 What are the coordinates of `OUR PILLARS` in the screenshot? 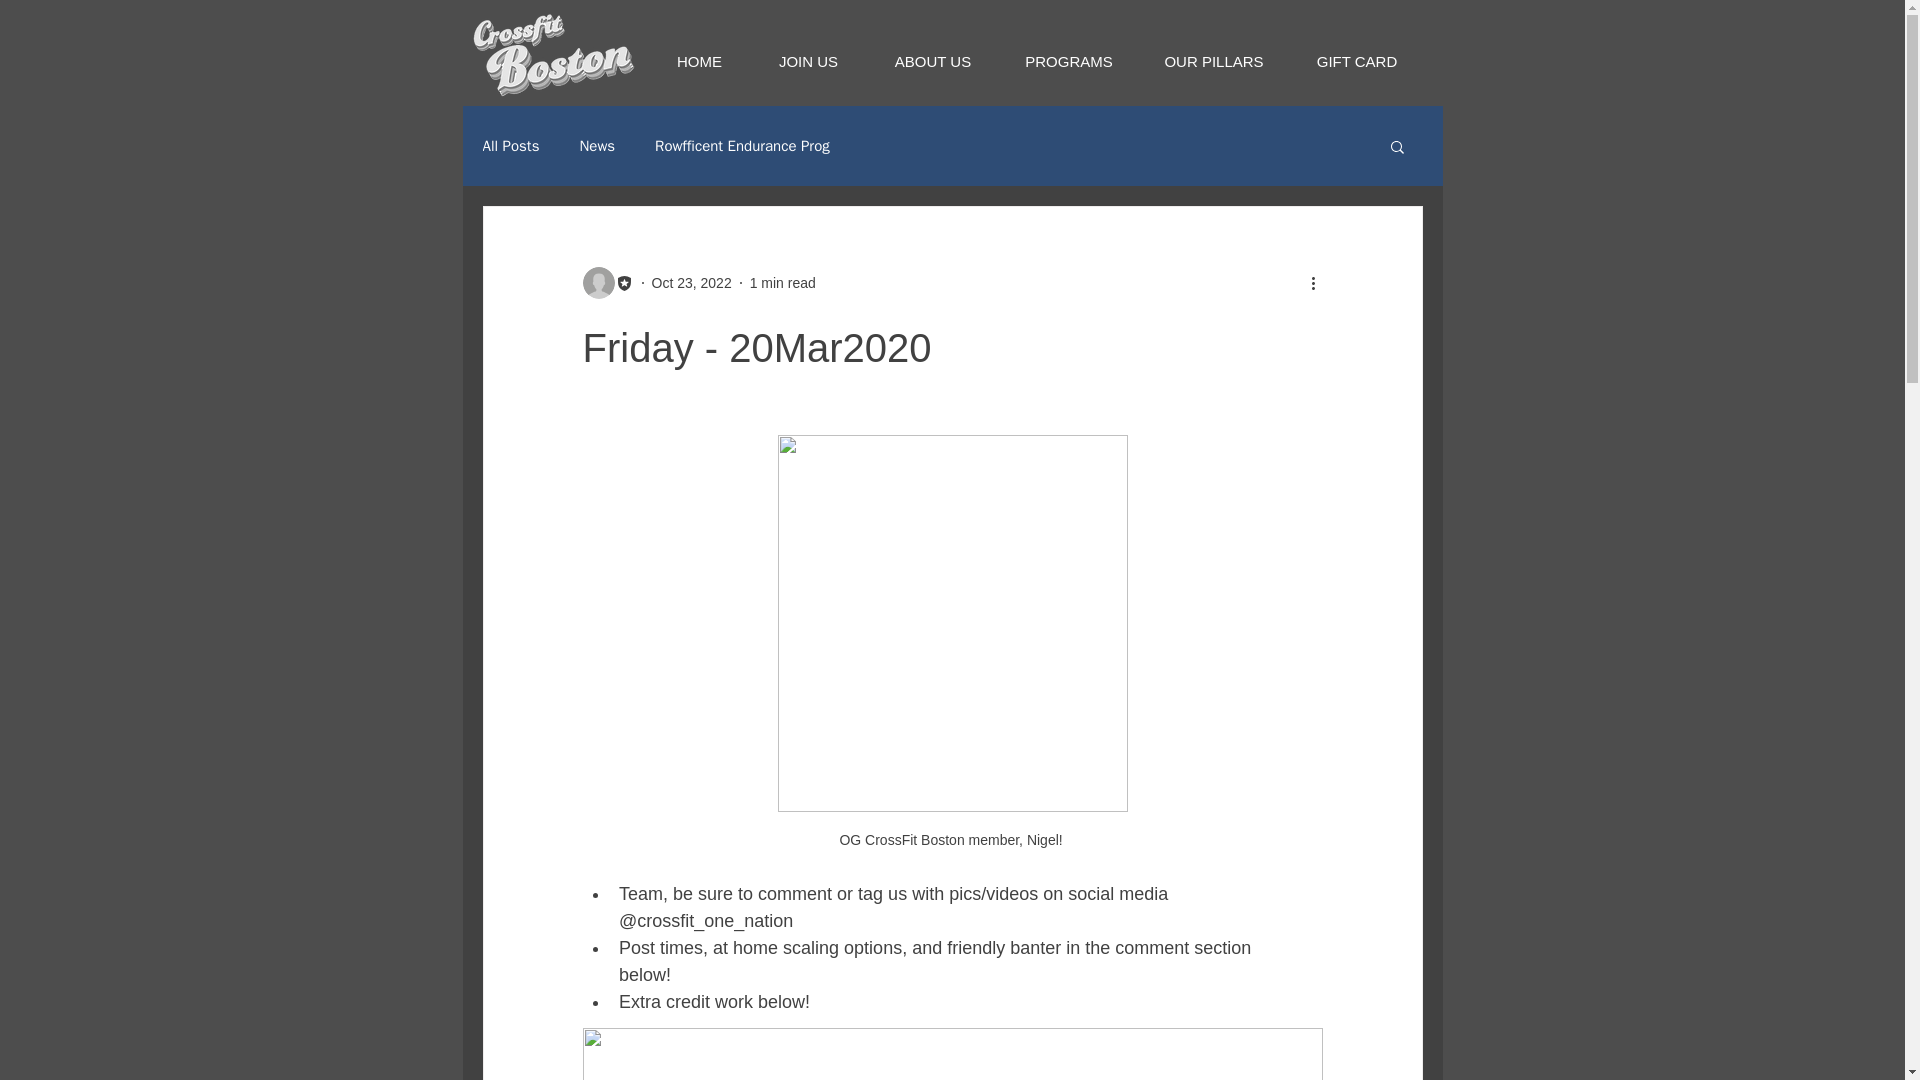 It's located at (1213, 52).